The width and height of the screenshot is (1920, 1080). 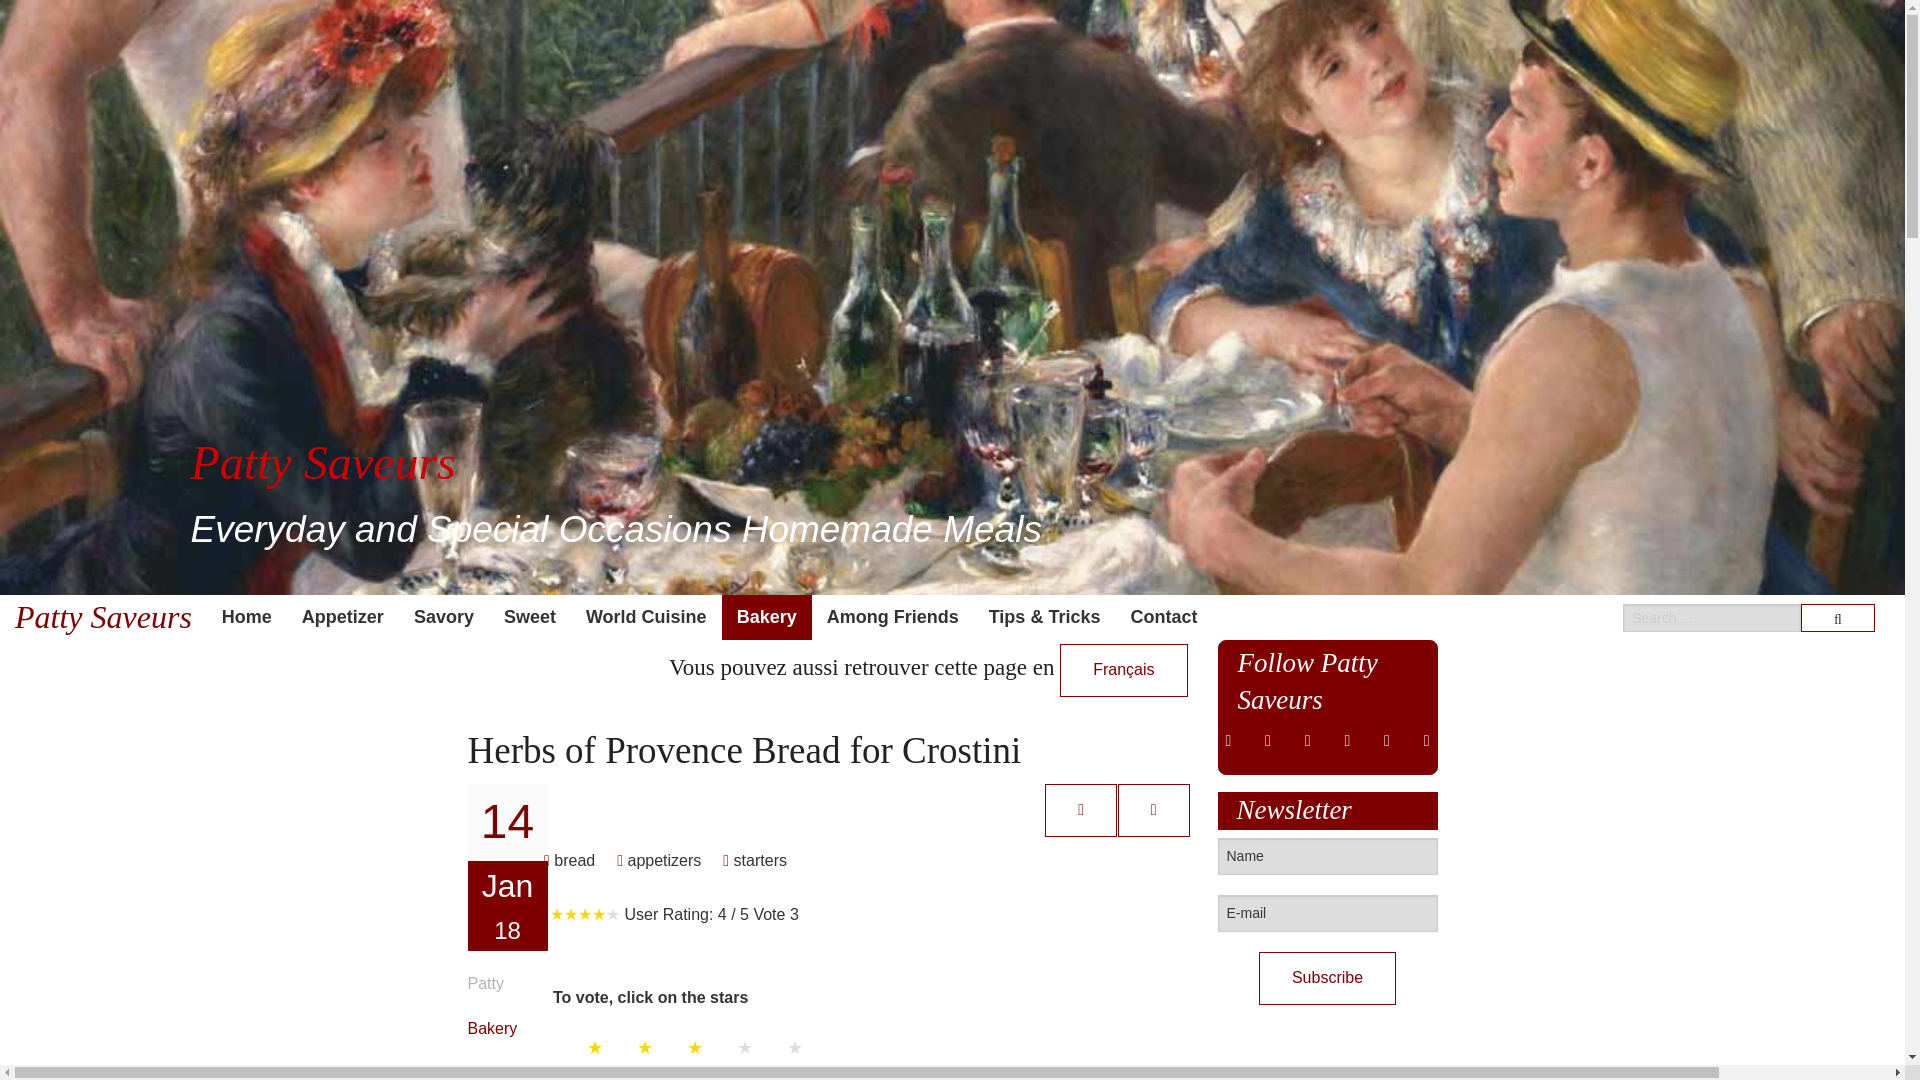 What do you see at coordinates (592, 1072) in the screenshot?
I see `Rate` at bounding box center [592, 1072].